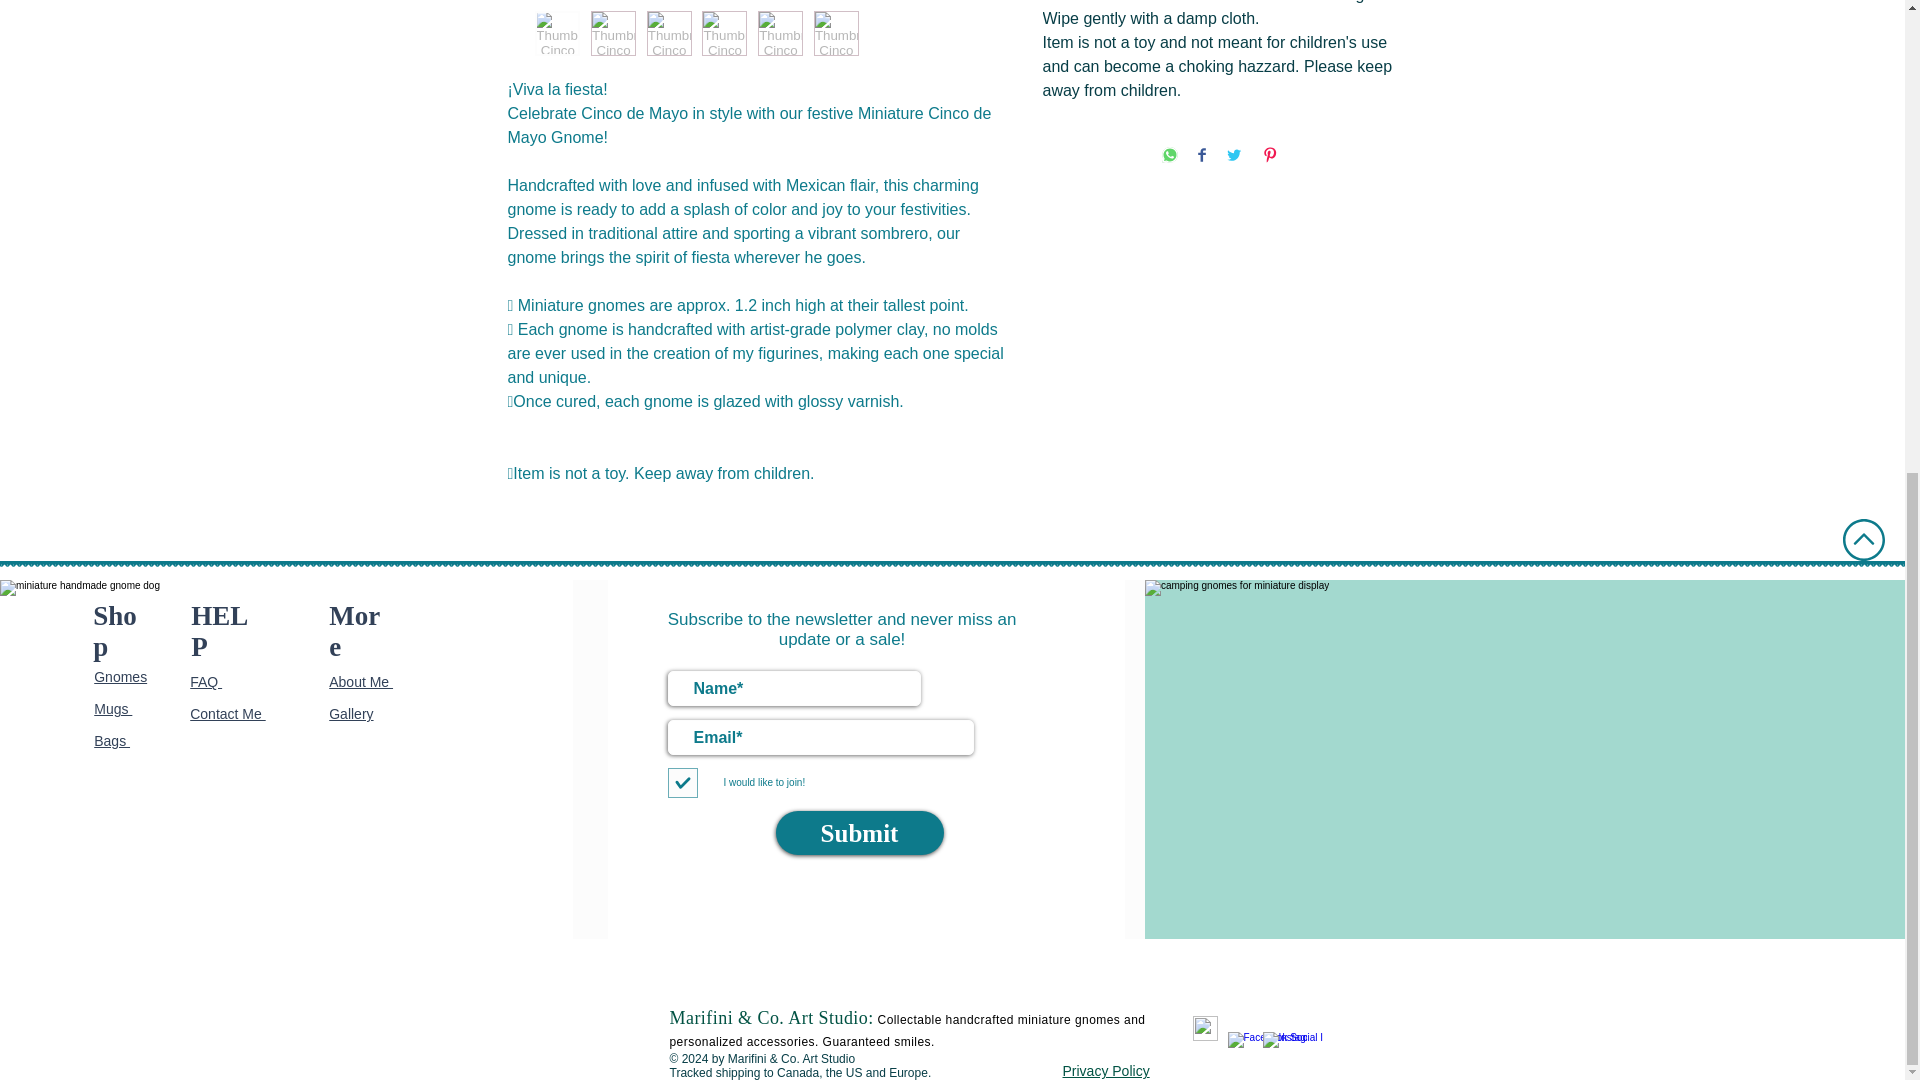  What do you see at coordinates (350, 714) in the screenshot?
I see `Gallery` at bounding box center [350, 714].